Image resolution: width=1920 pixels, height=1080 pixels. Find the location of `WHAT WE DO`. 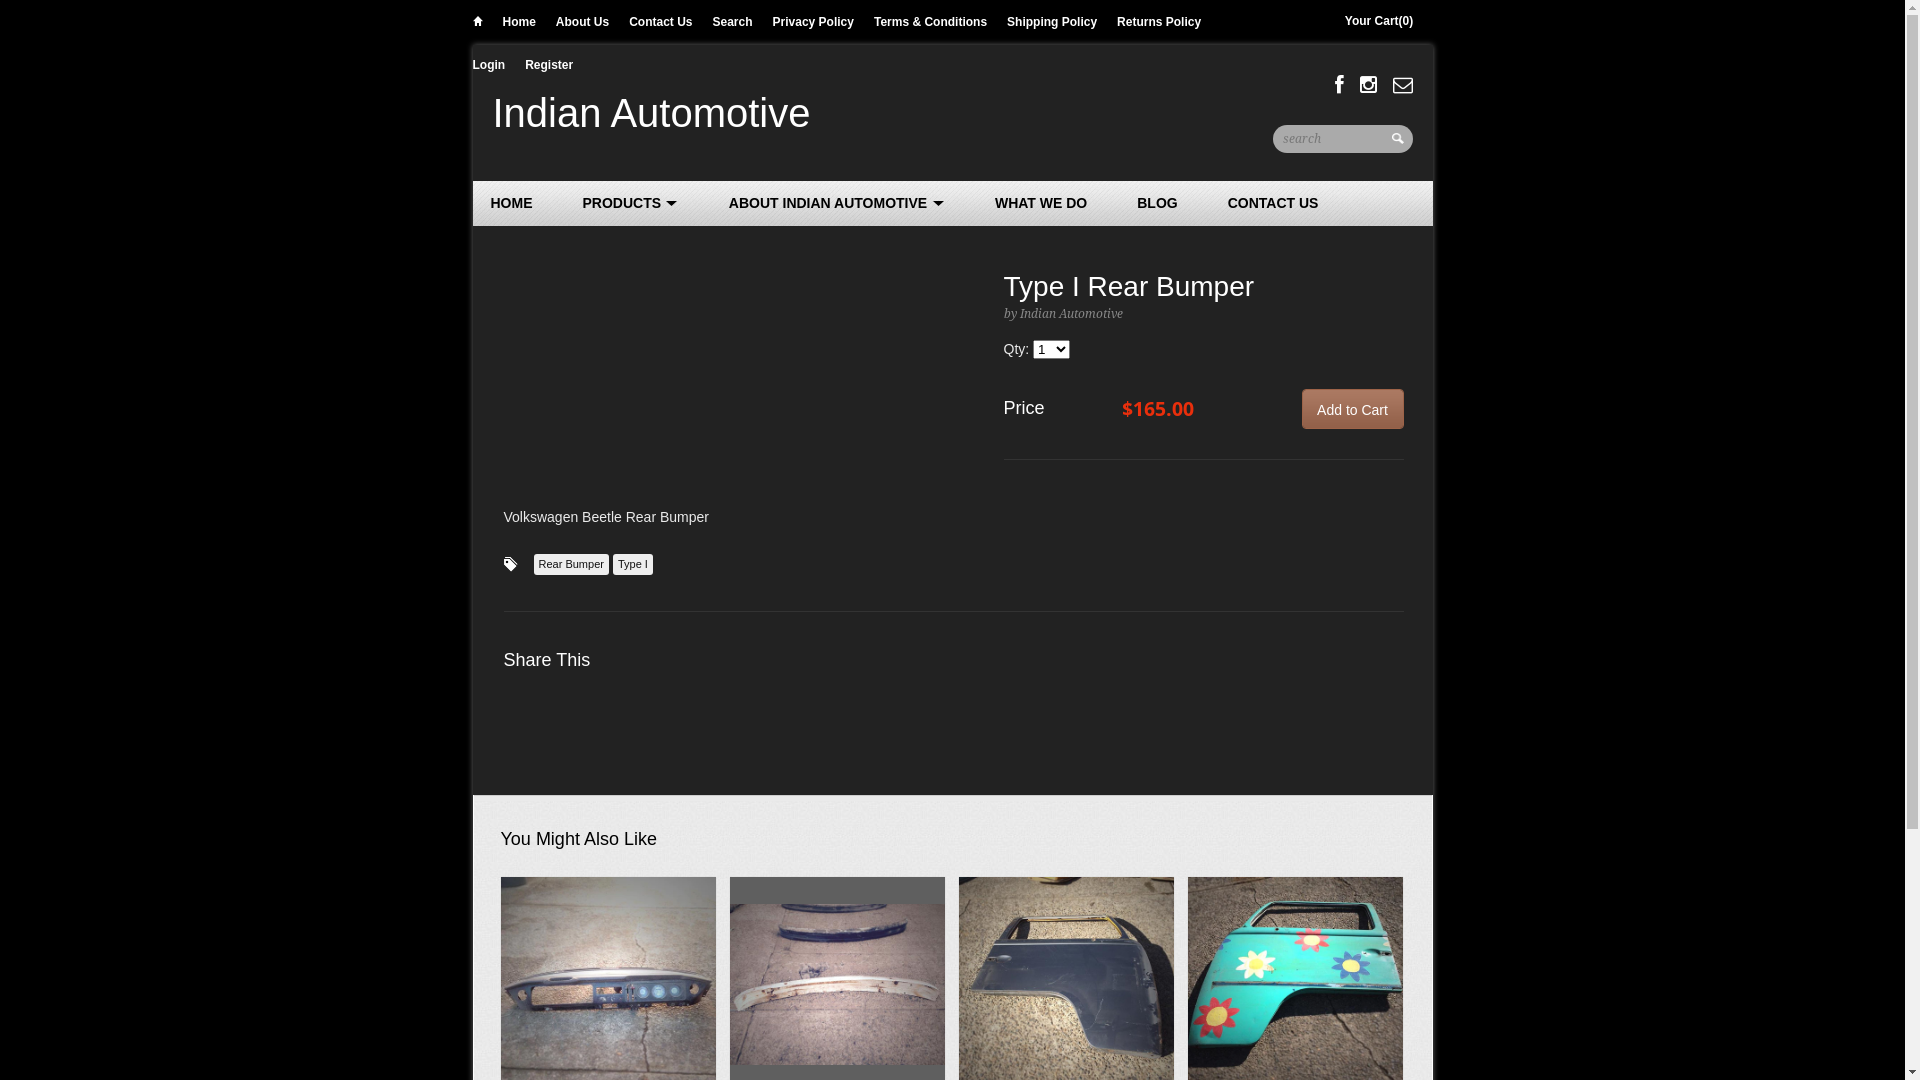

WHAT WE DO is located at coordinates (1041, 203).